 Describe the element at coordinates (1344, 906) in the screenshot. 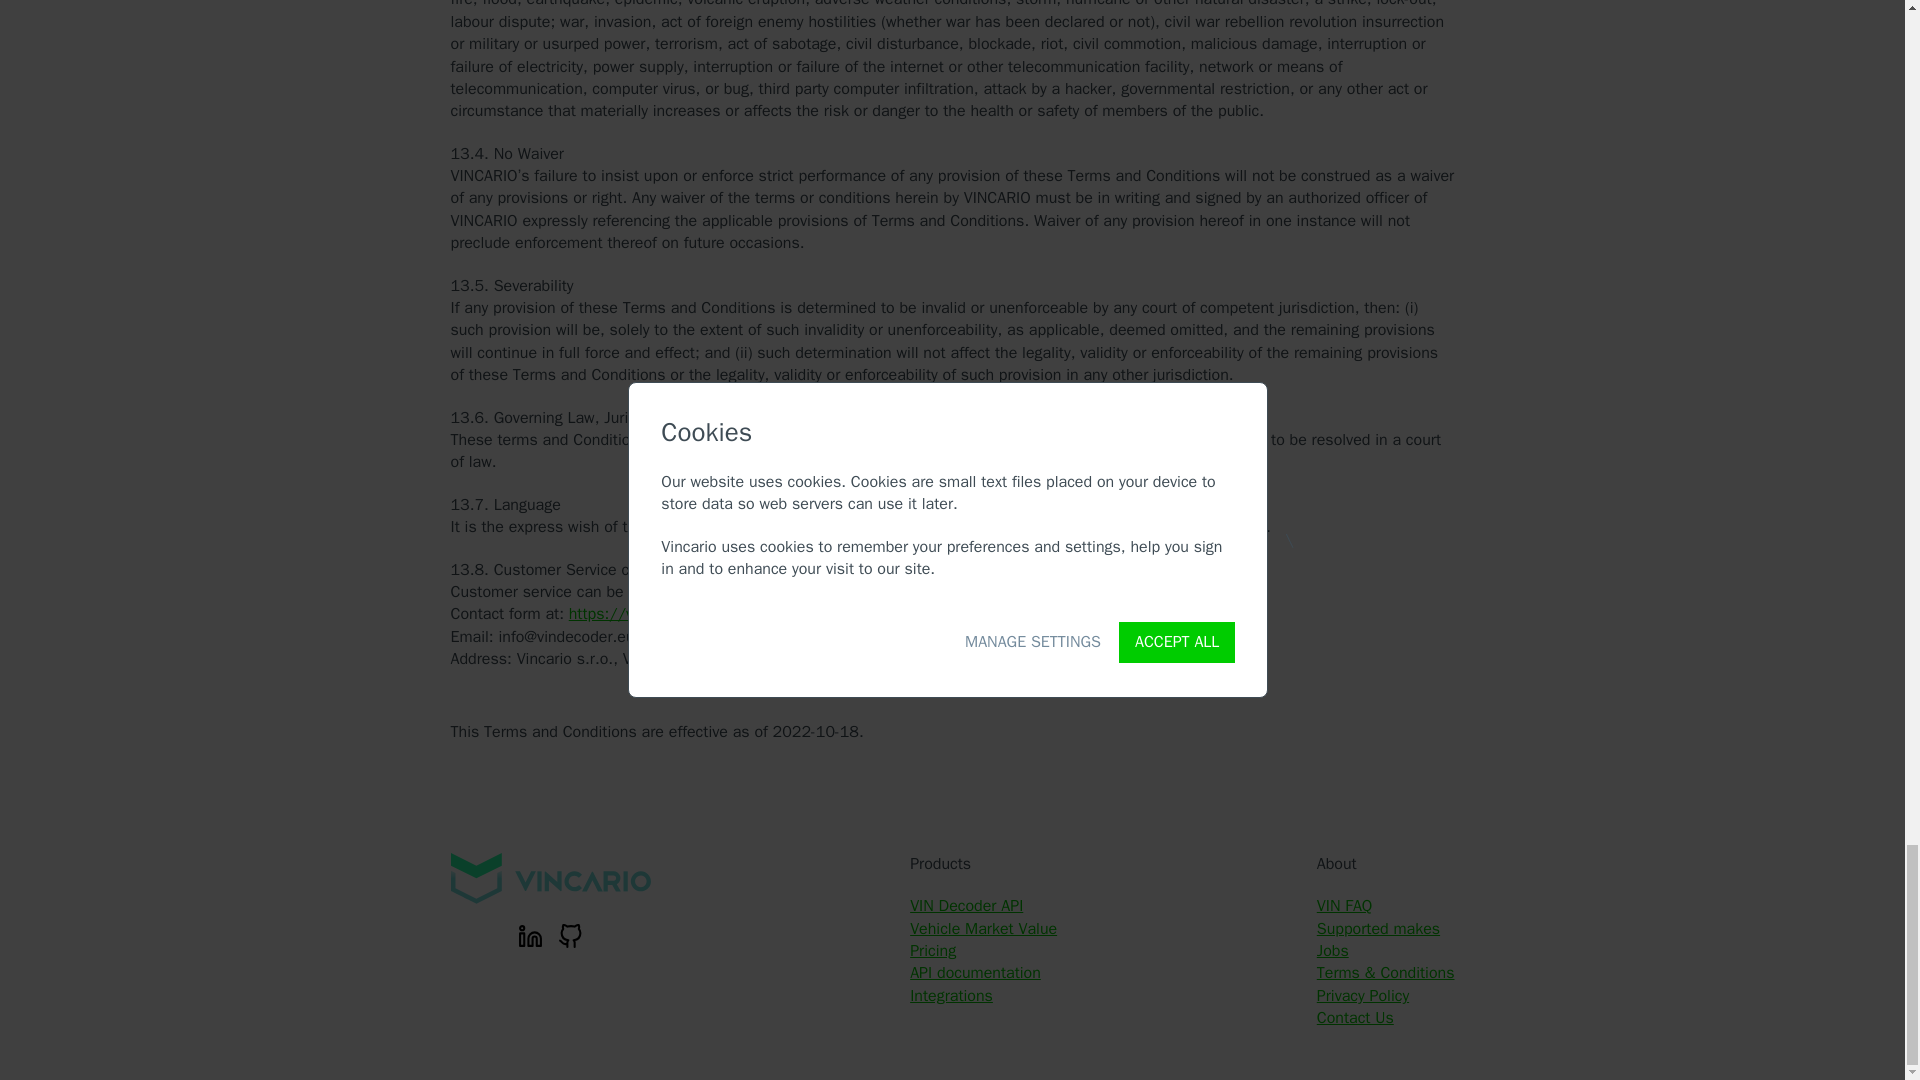

I see `VIN FAQ` at that location.